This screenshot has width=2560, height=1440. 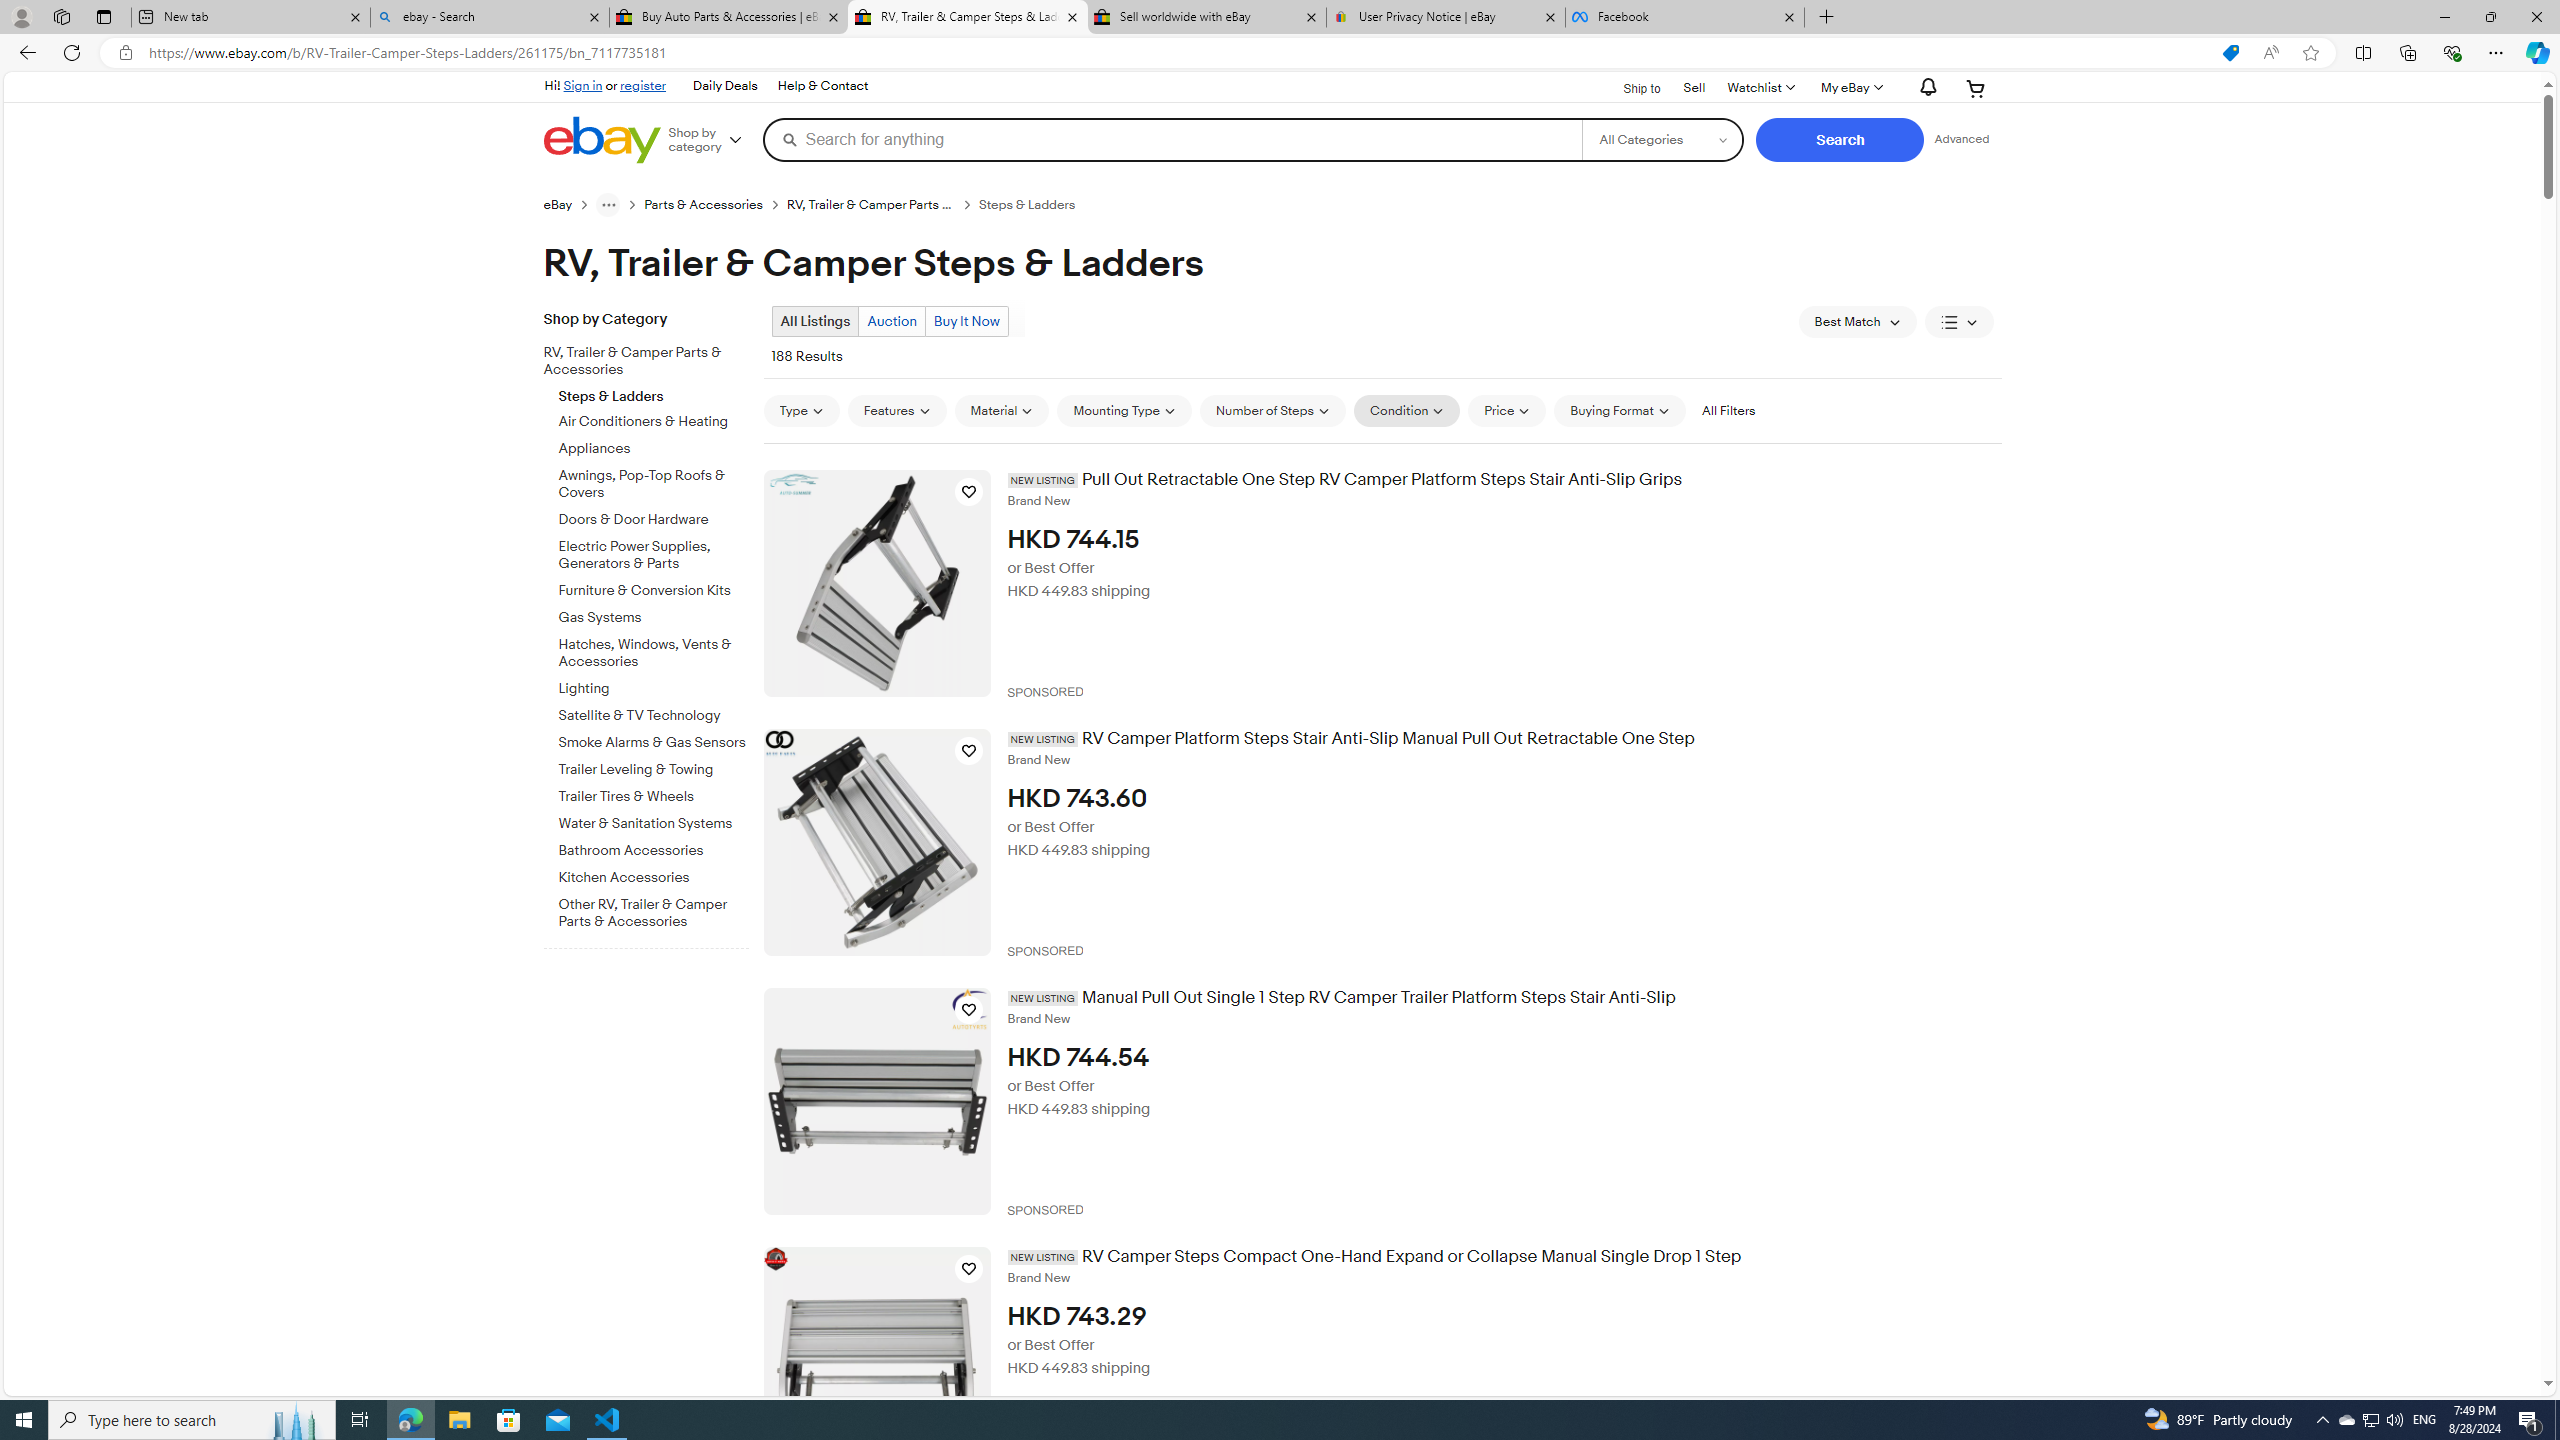 What do you see at coordinates (822, 86) in the screenshot?
I see `Help & Contact` at bounding box center [822, 86].